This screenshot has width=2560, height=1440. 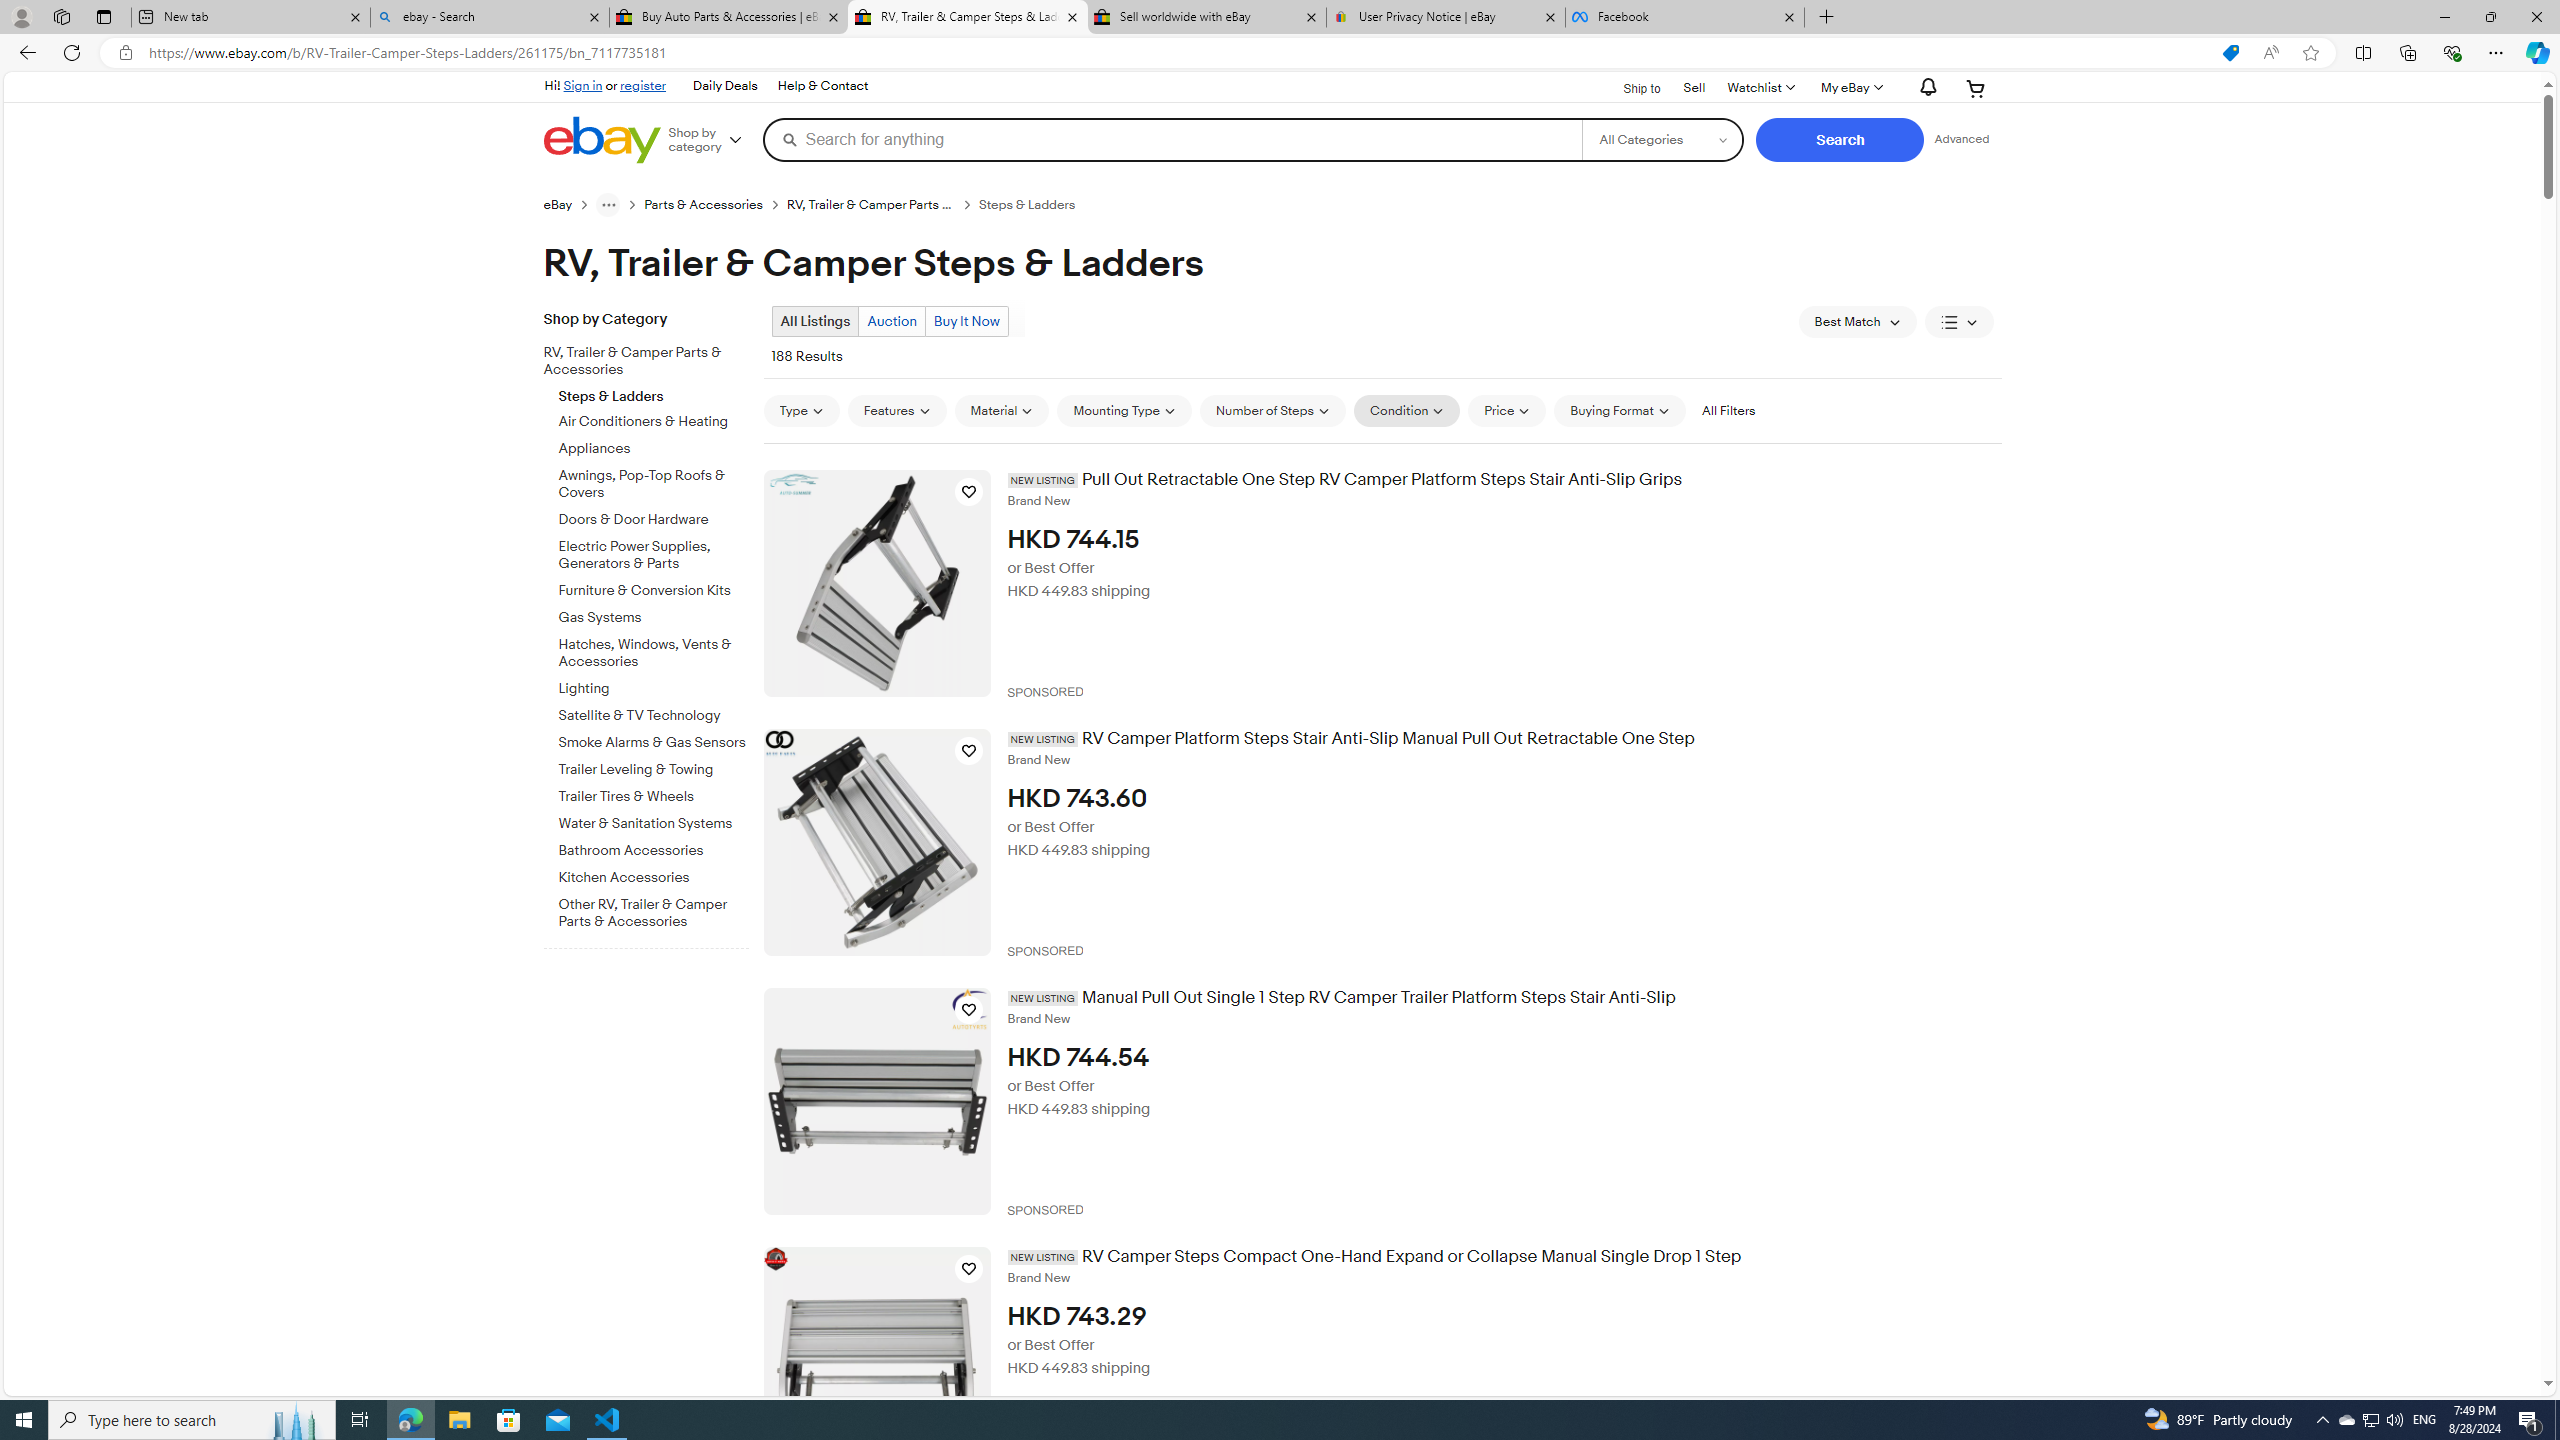 What do you see at coordinates (822, 86) in the screenshot?
I see `Help & Contact` at bounding box center [822, 86].